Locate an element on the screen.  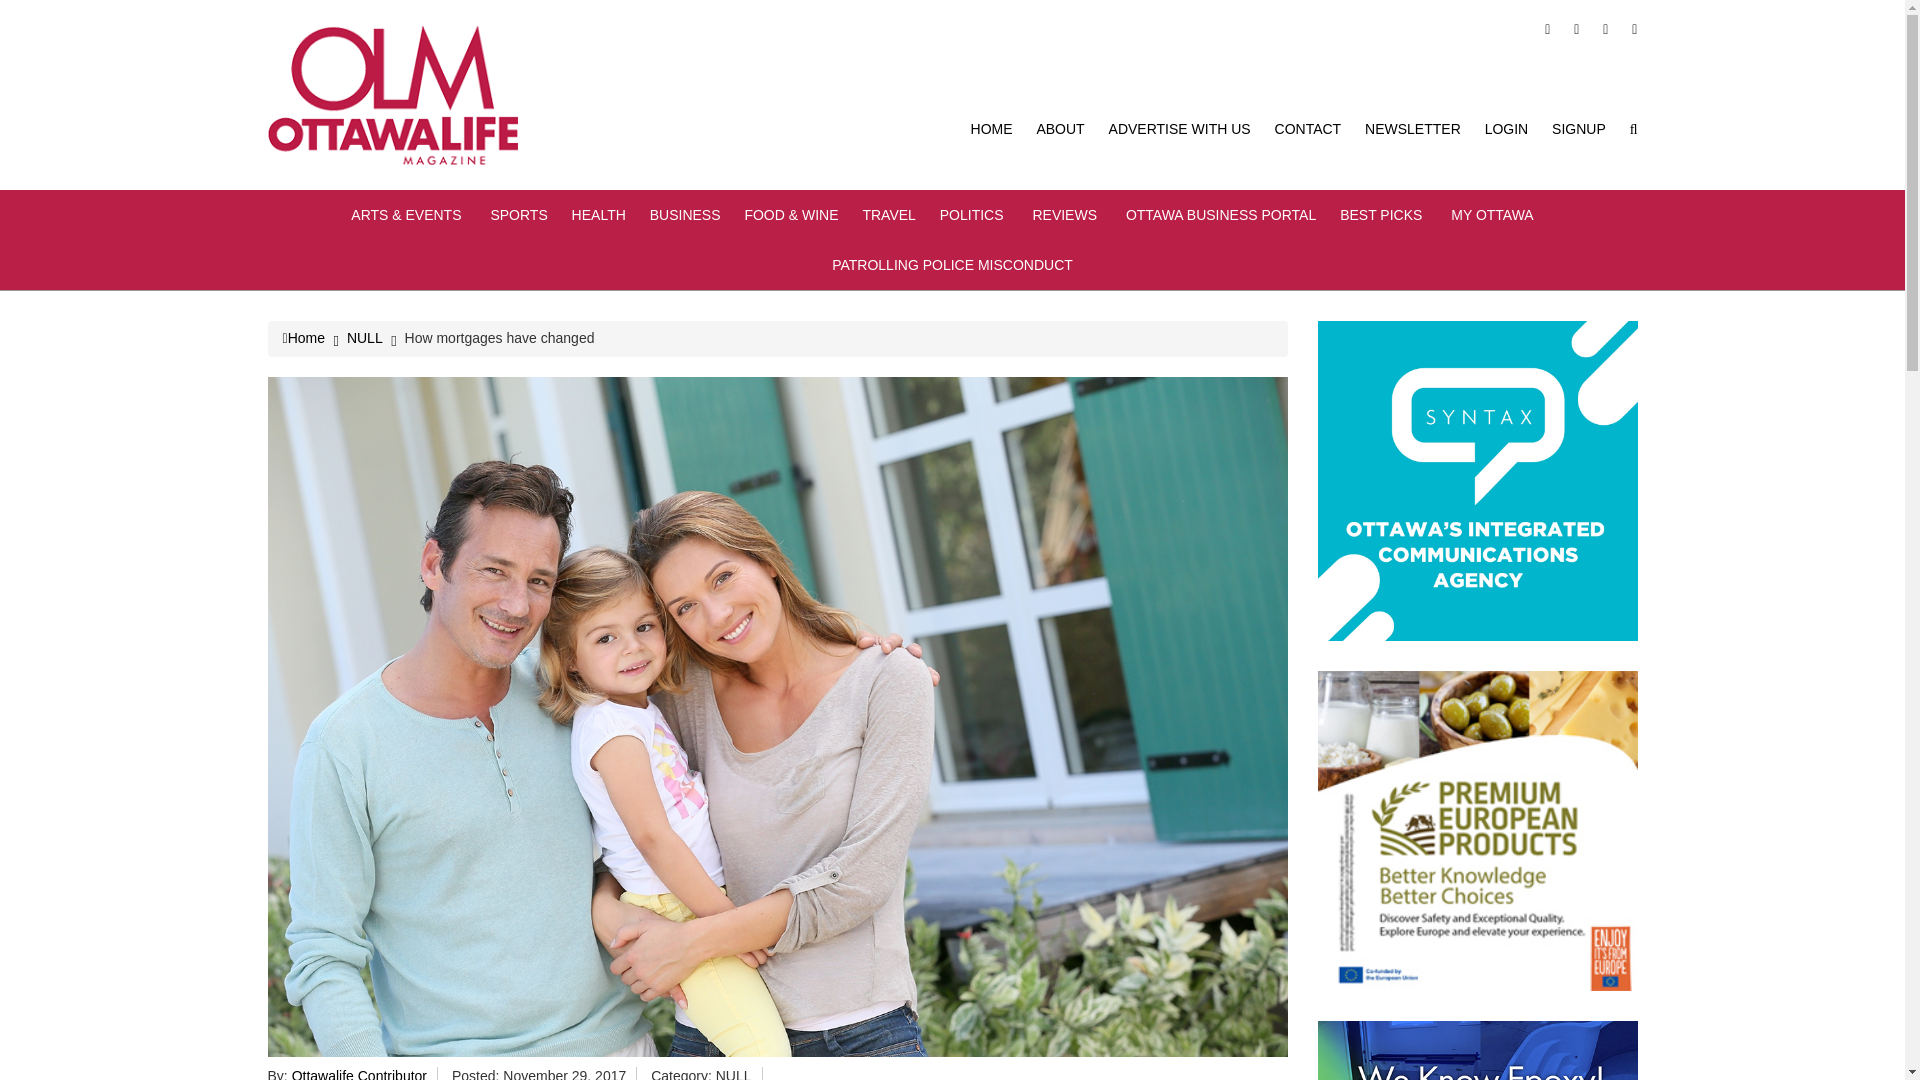
SPORTS is located at coordinates (518, 214).